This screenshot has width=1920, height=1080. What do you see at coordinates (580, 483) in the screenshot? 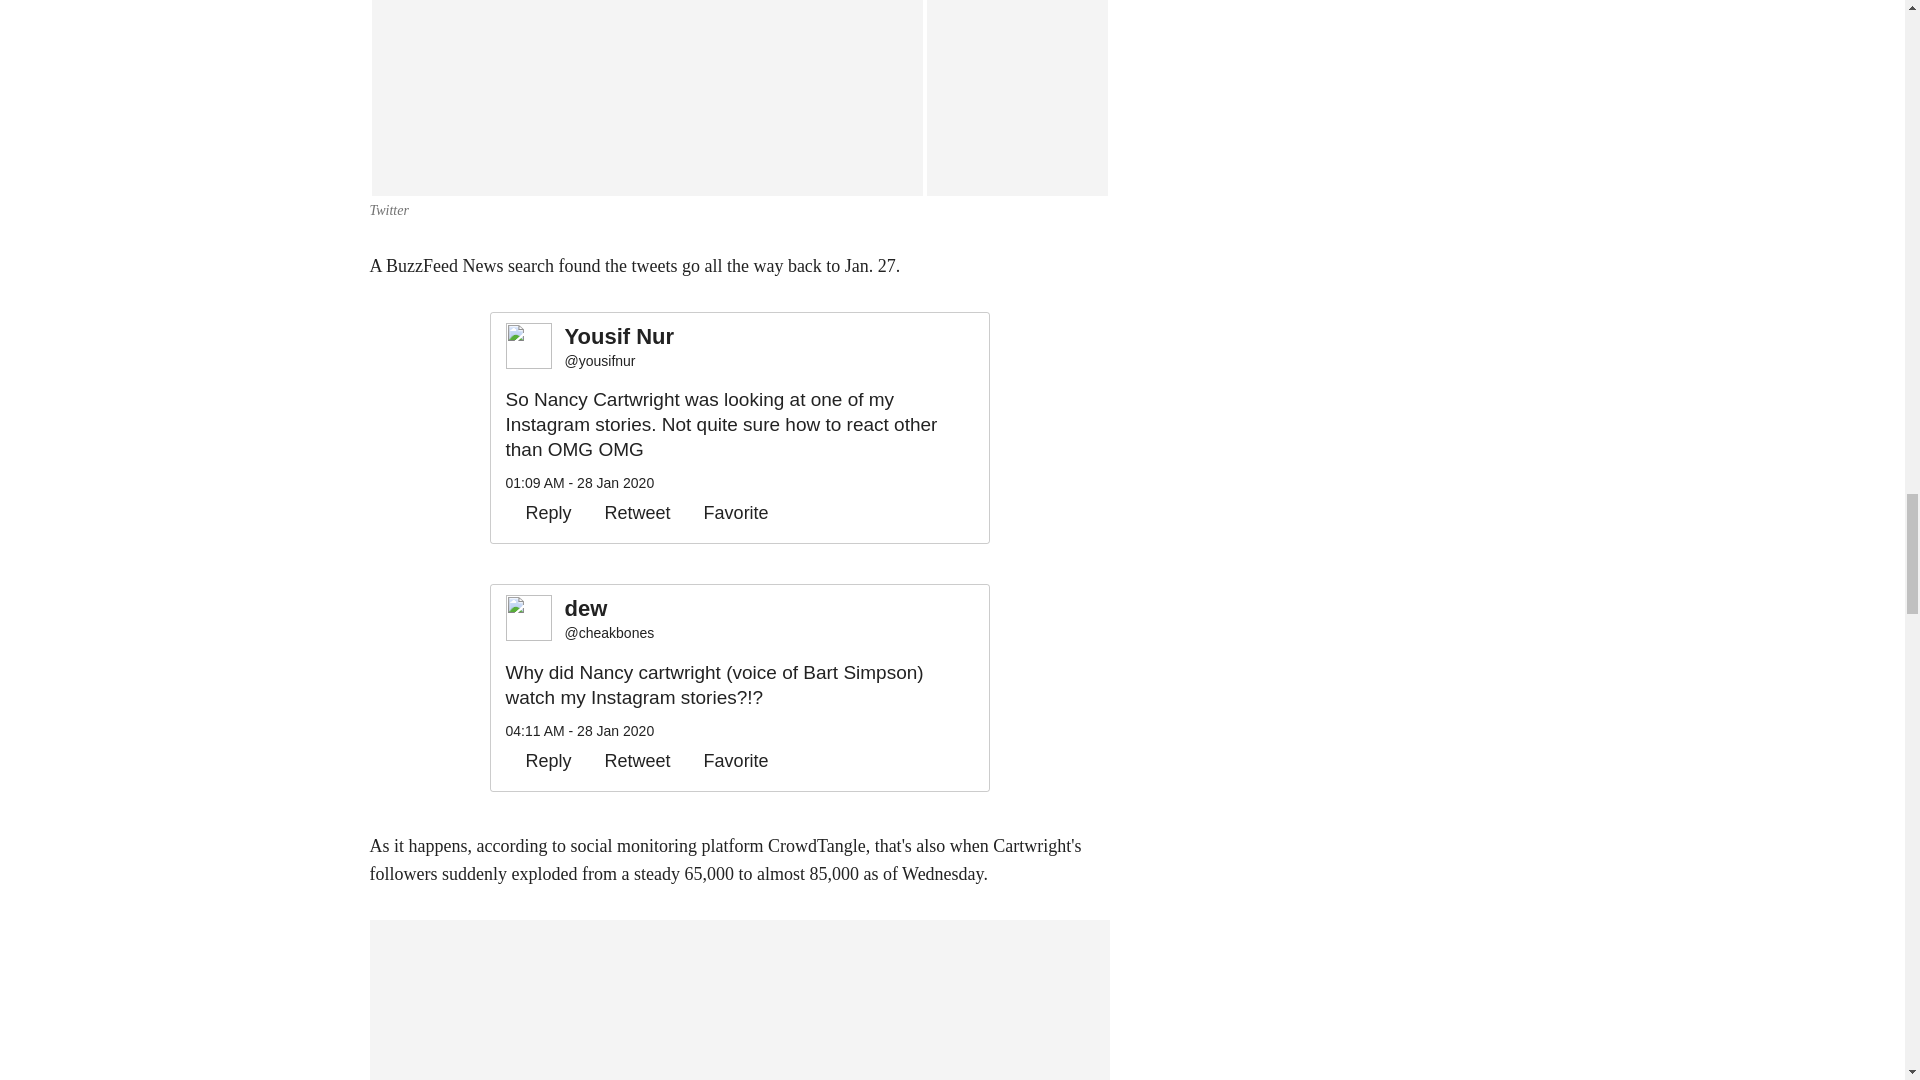
I see `01:09 AM - 28 Jan 2020` at bounding box center [580, 483].